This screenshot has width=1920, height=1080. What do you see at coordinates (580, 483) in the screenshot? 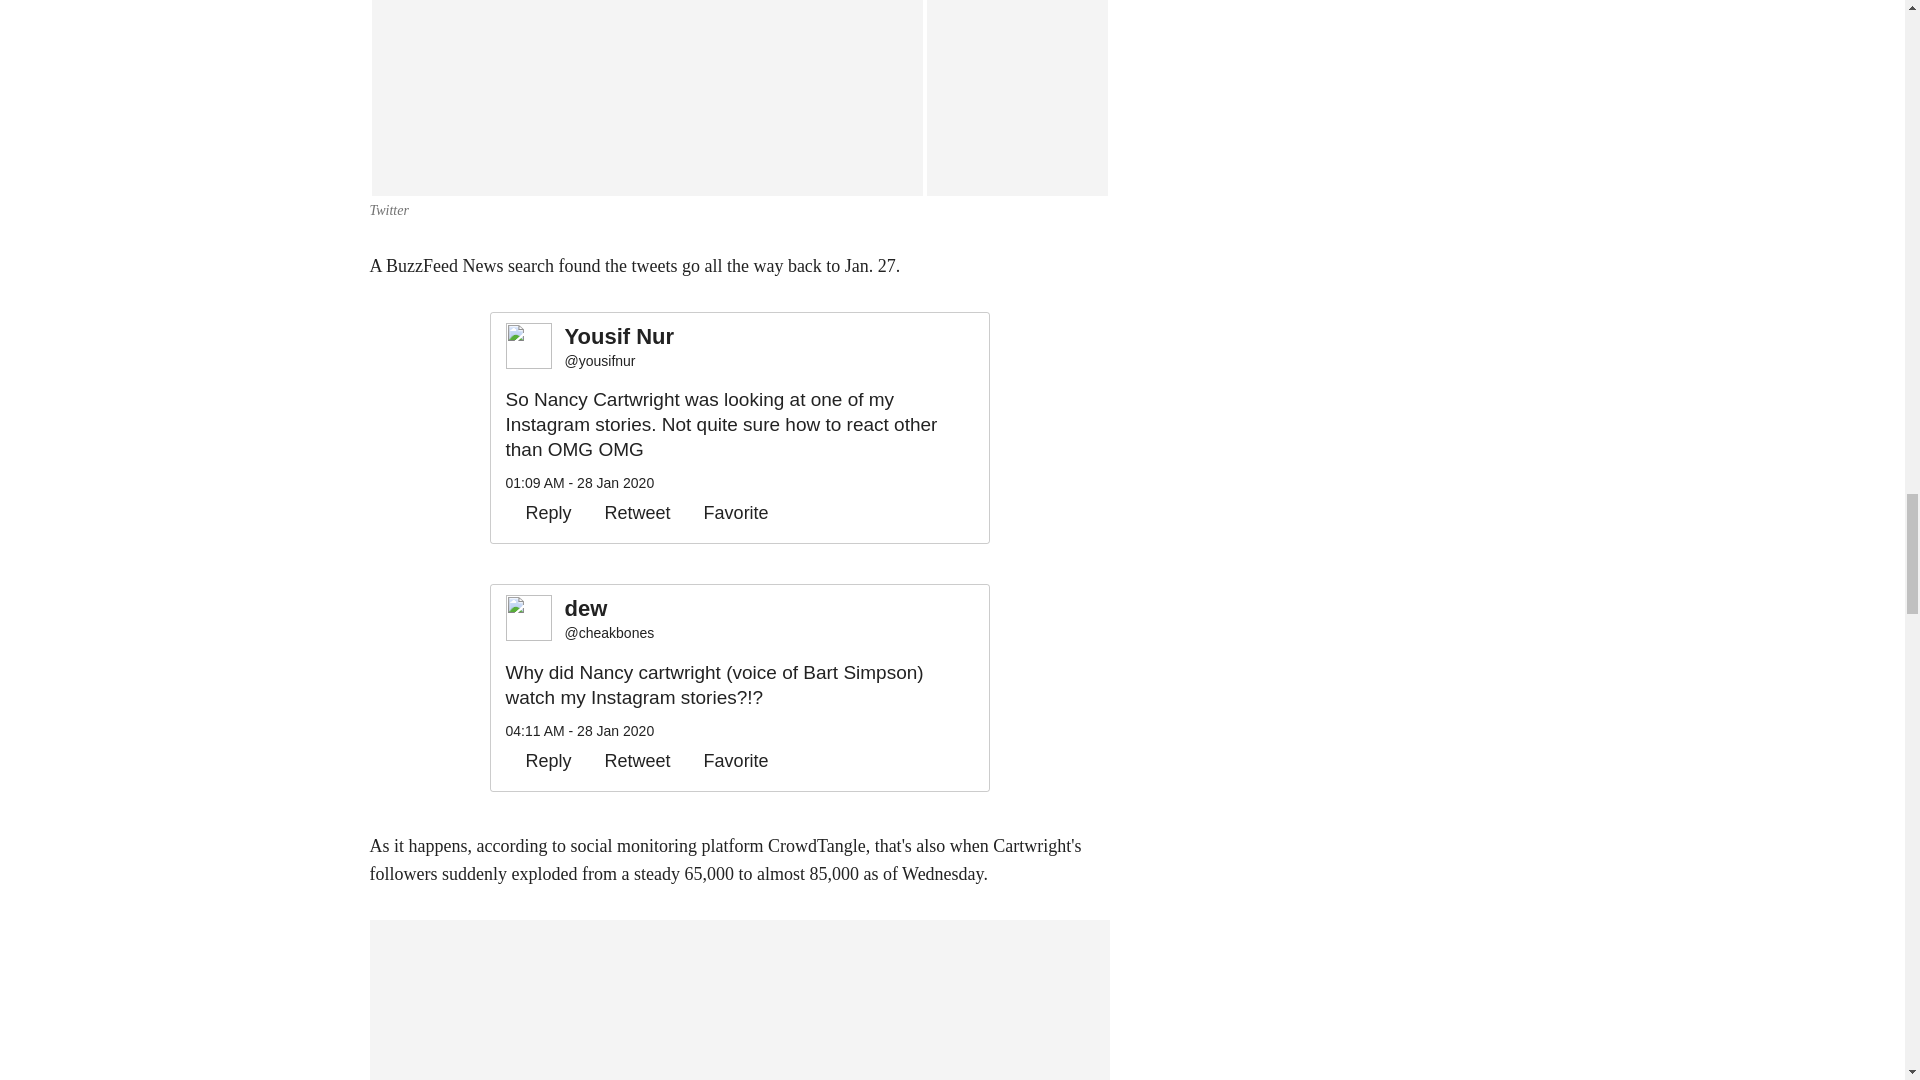
I see `01:09 AM - 28 Jan 2020` at bounding box center [580, 483].